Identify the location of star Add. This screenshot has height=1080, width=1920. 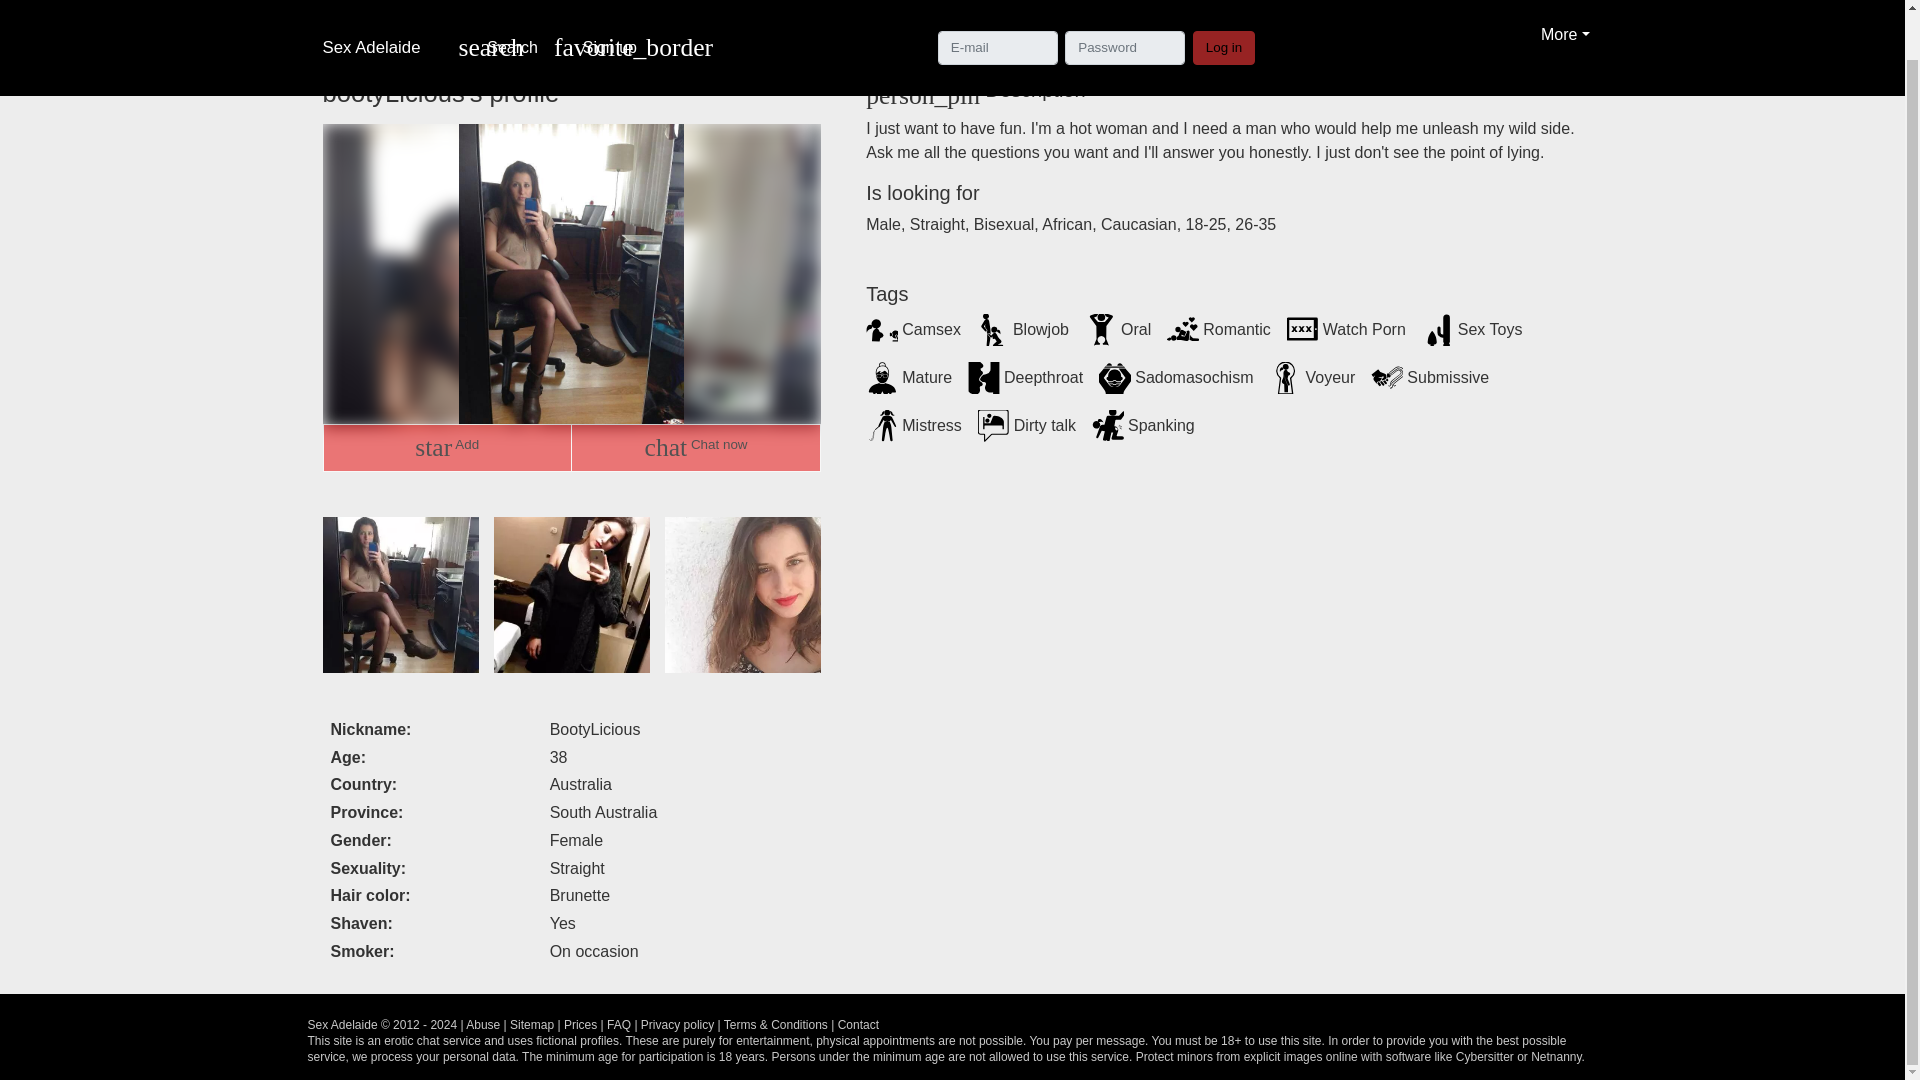
(1224, 8).